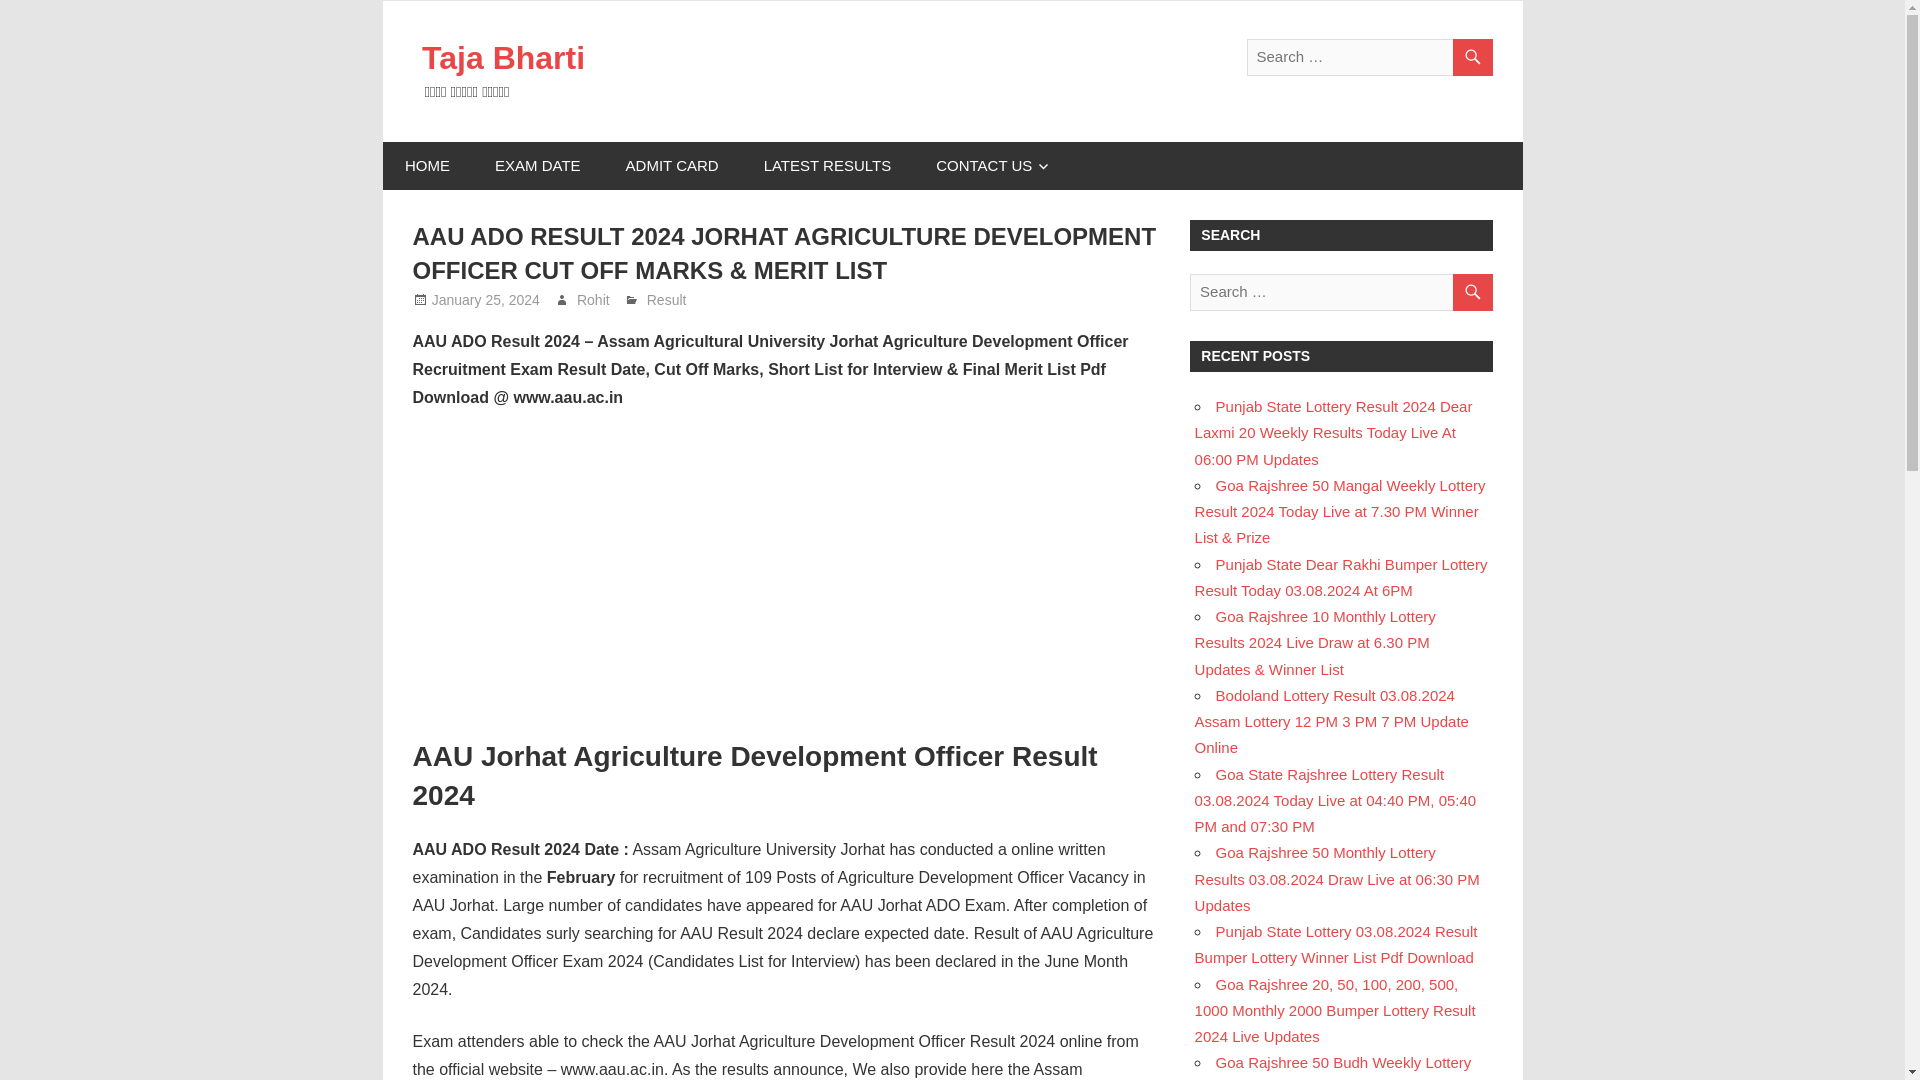  I want to click on Search for:, so click(1368, 56).